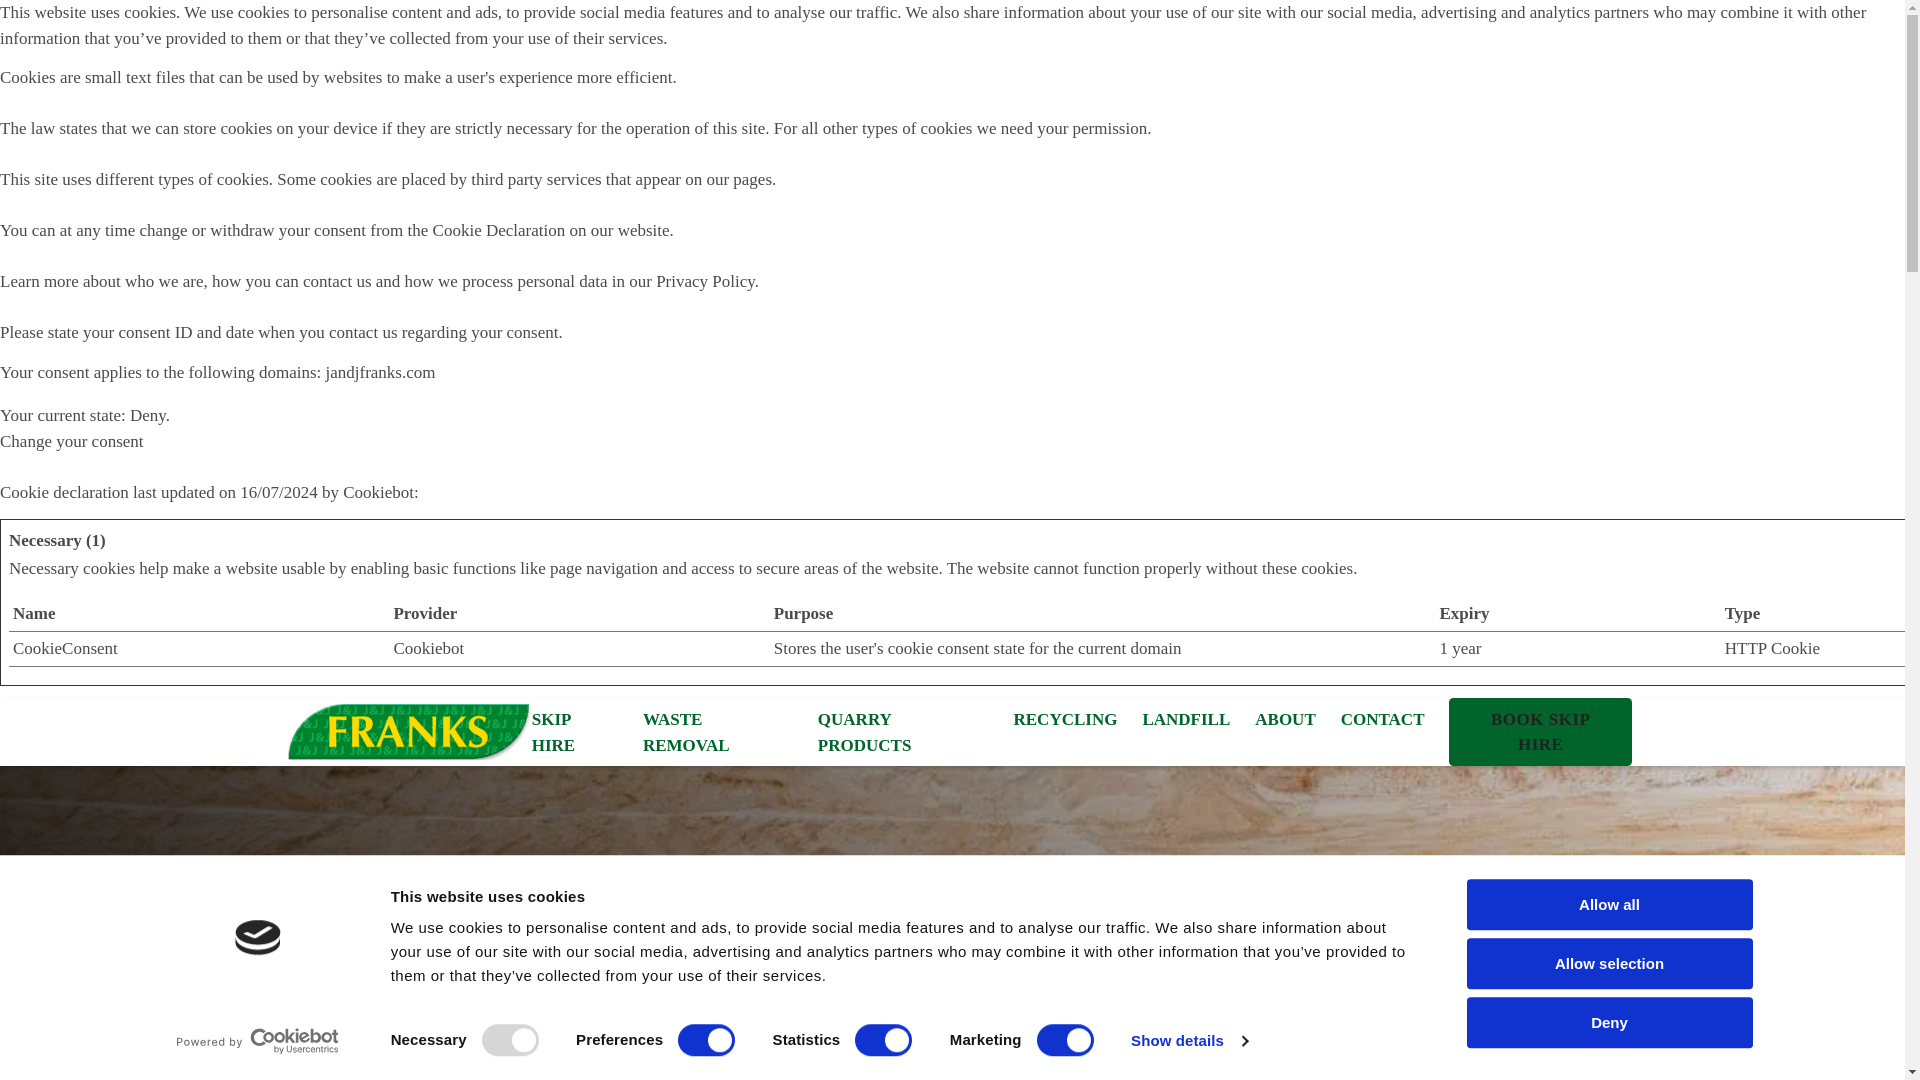 This screenshot has width=1920, height=1080. Describe the element at coordinates (1608, 1022) in the screenshot. I see `Deny` at that location.